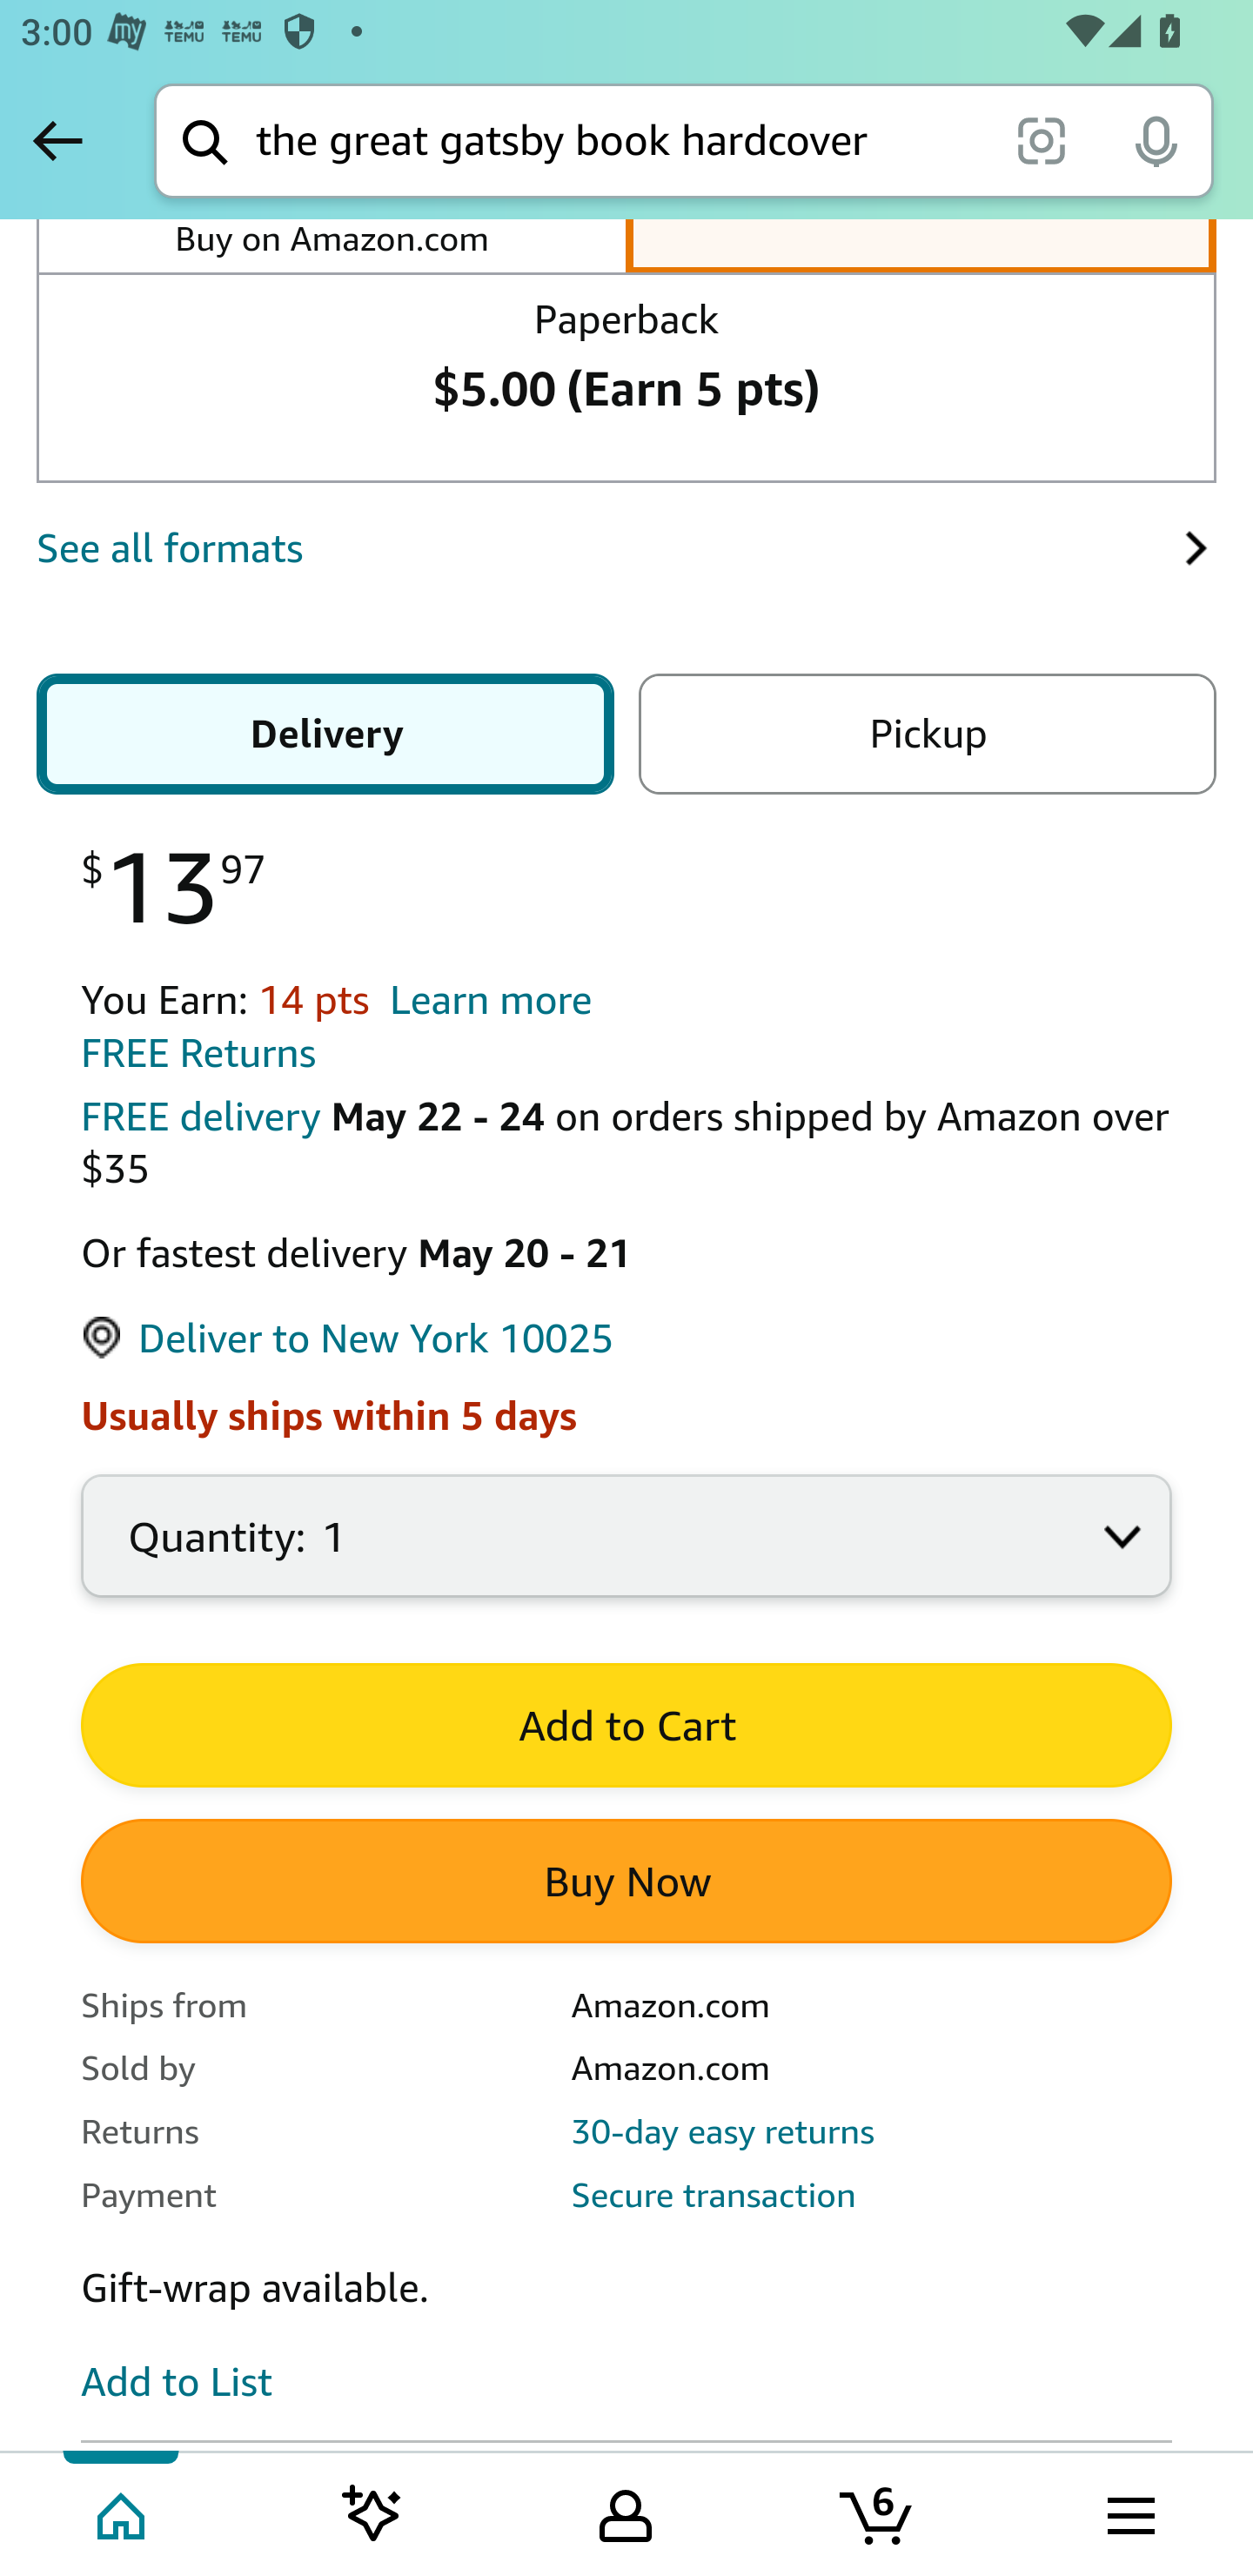 This screenshot has width=1253, height=2576. I want to click on See all formats, so click(609, 551).